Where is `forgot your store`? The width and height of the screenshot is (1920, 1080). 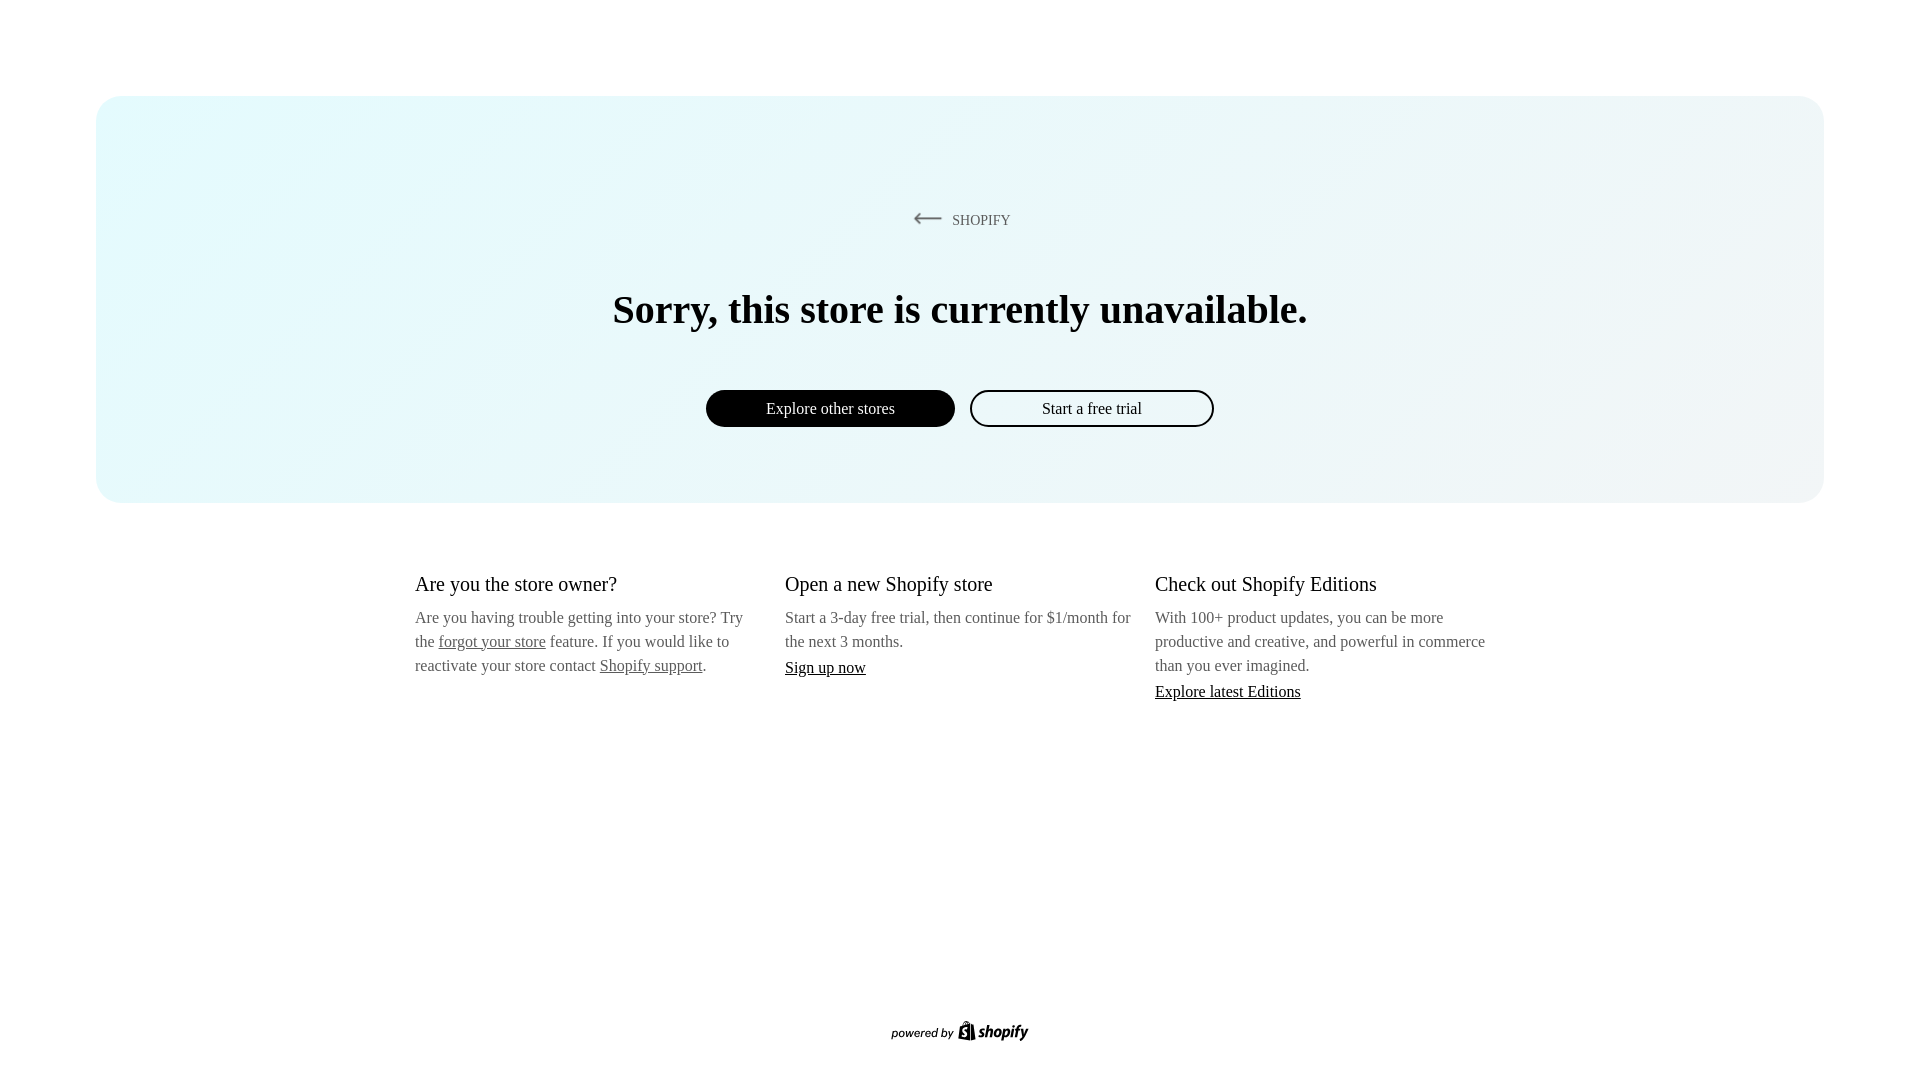 forgot your store is located at coordinates (492, 641).